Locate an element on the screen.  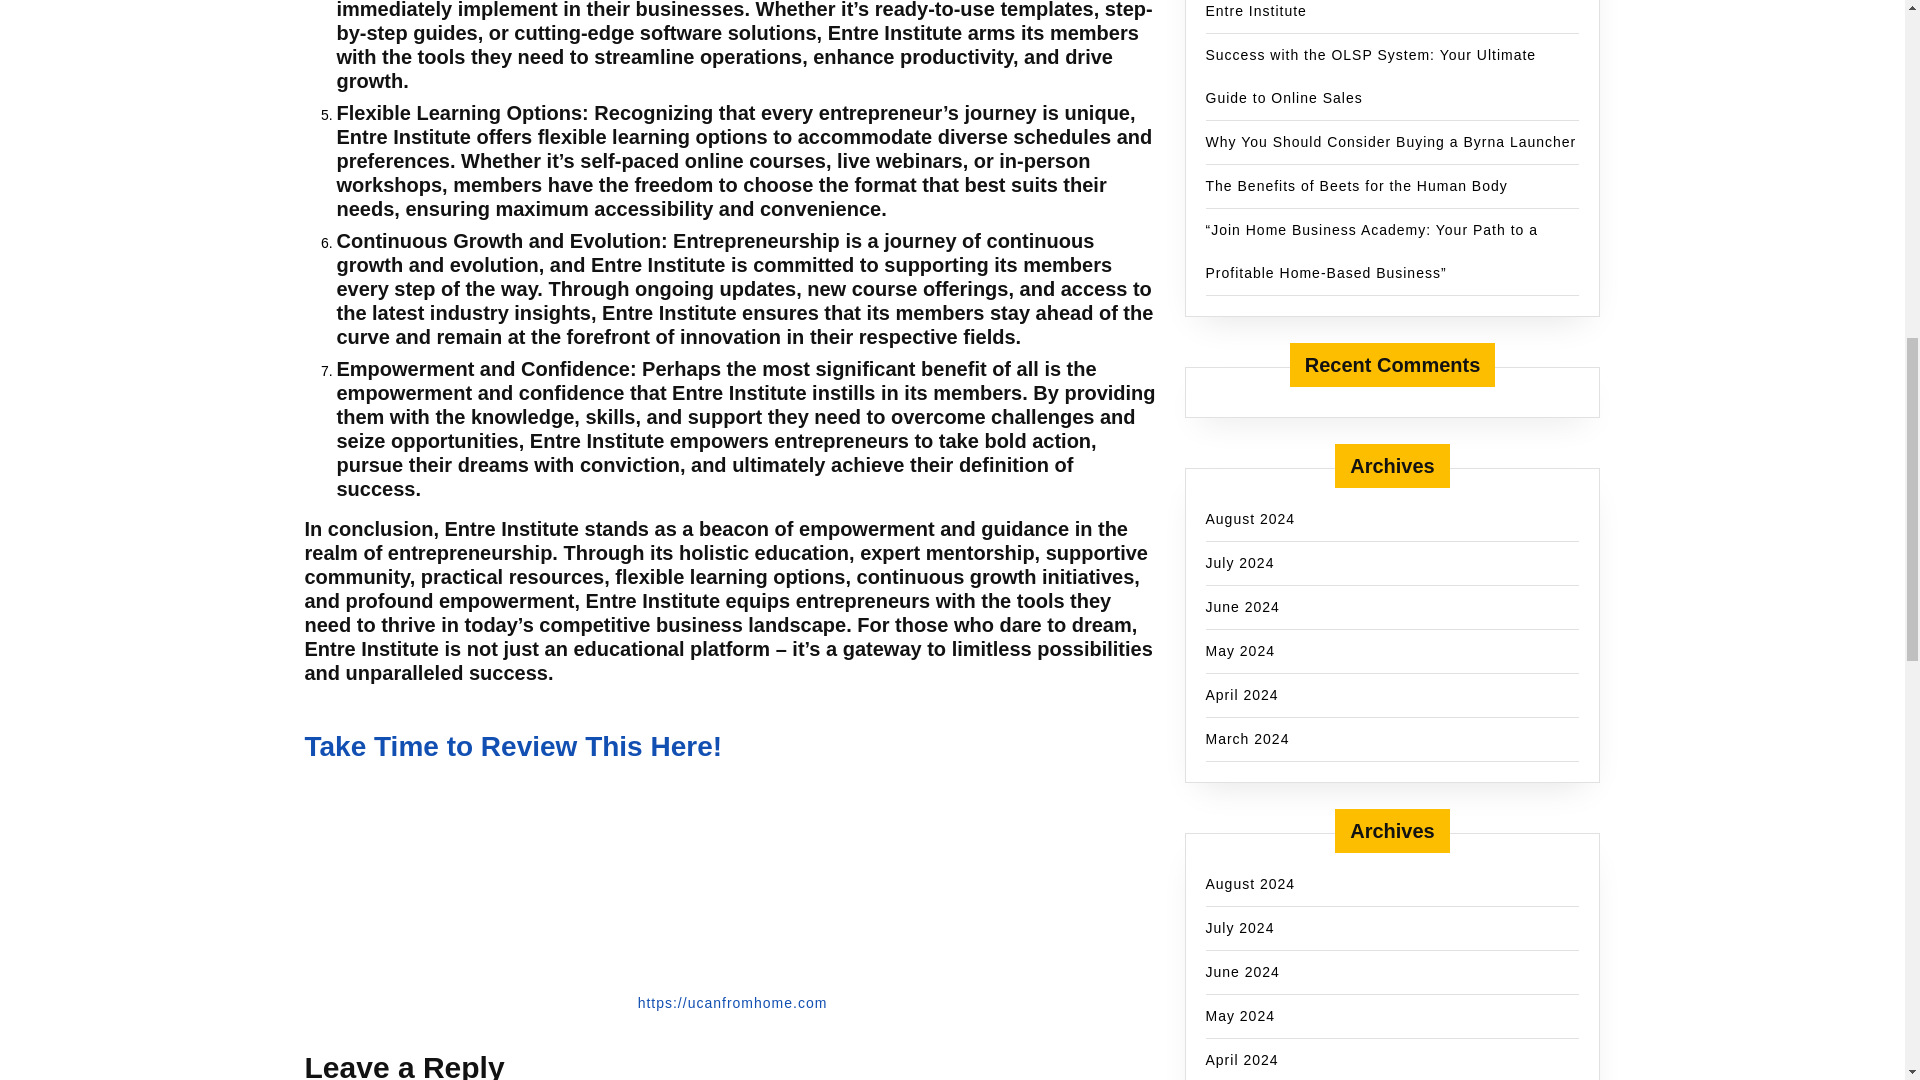
Why You Should Consider Buying a Byrna Launcher is located at coordinates (1390, 142).